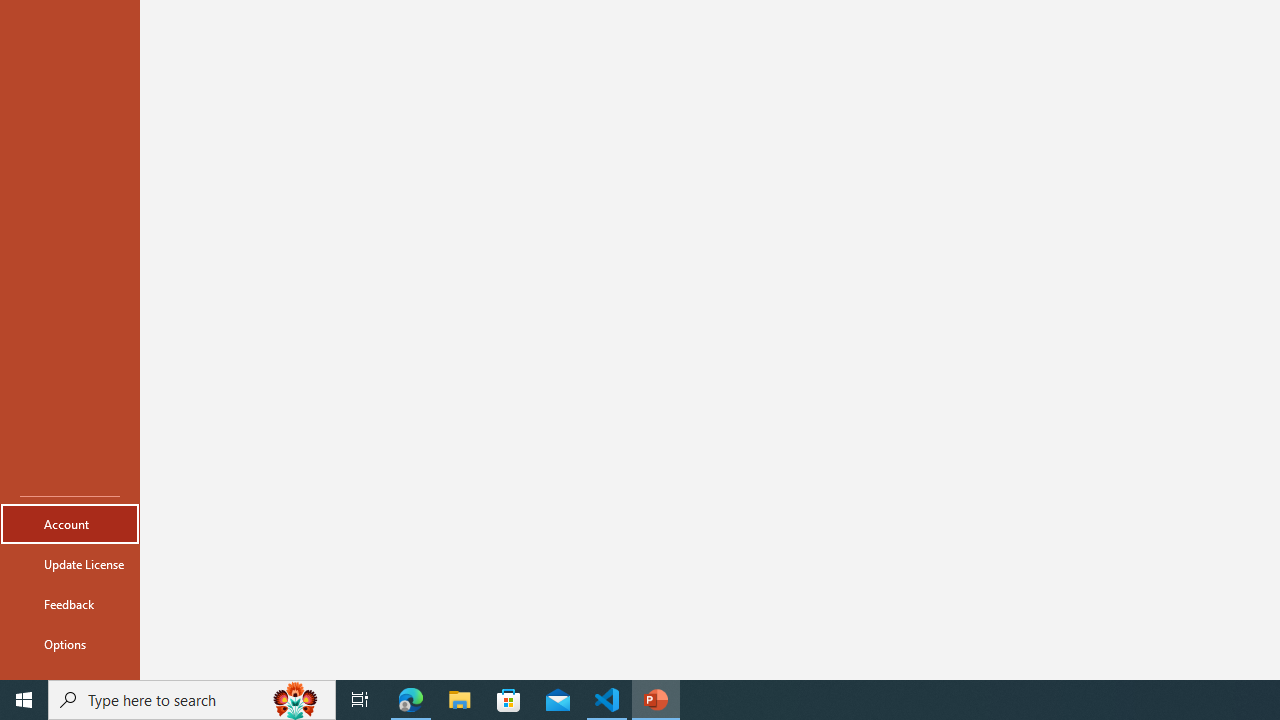 The image size is (1280, 720). I want to click on Account, so click(70, 524).